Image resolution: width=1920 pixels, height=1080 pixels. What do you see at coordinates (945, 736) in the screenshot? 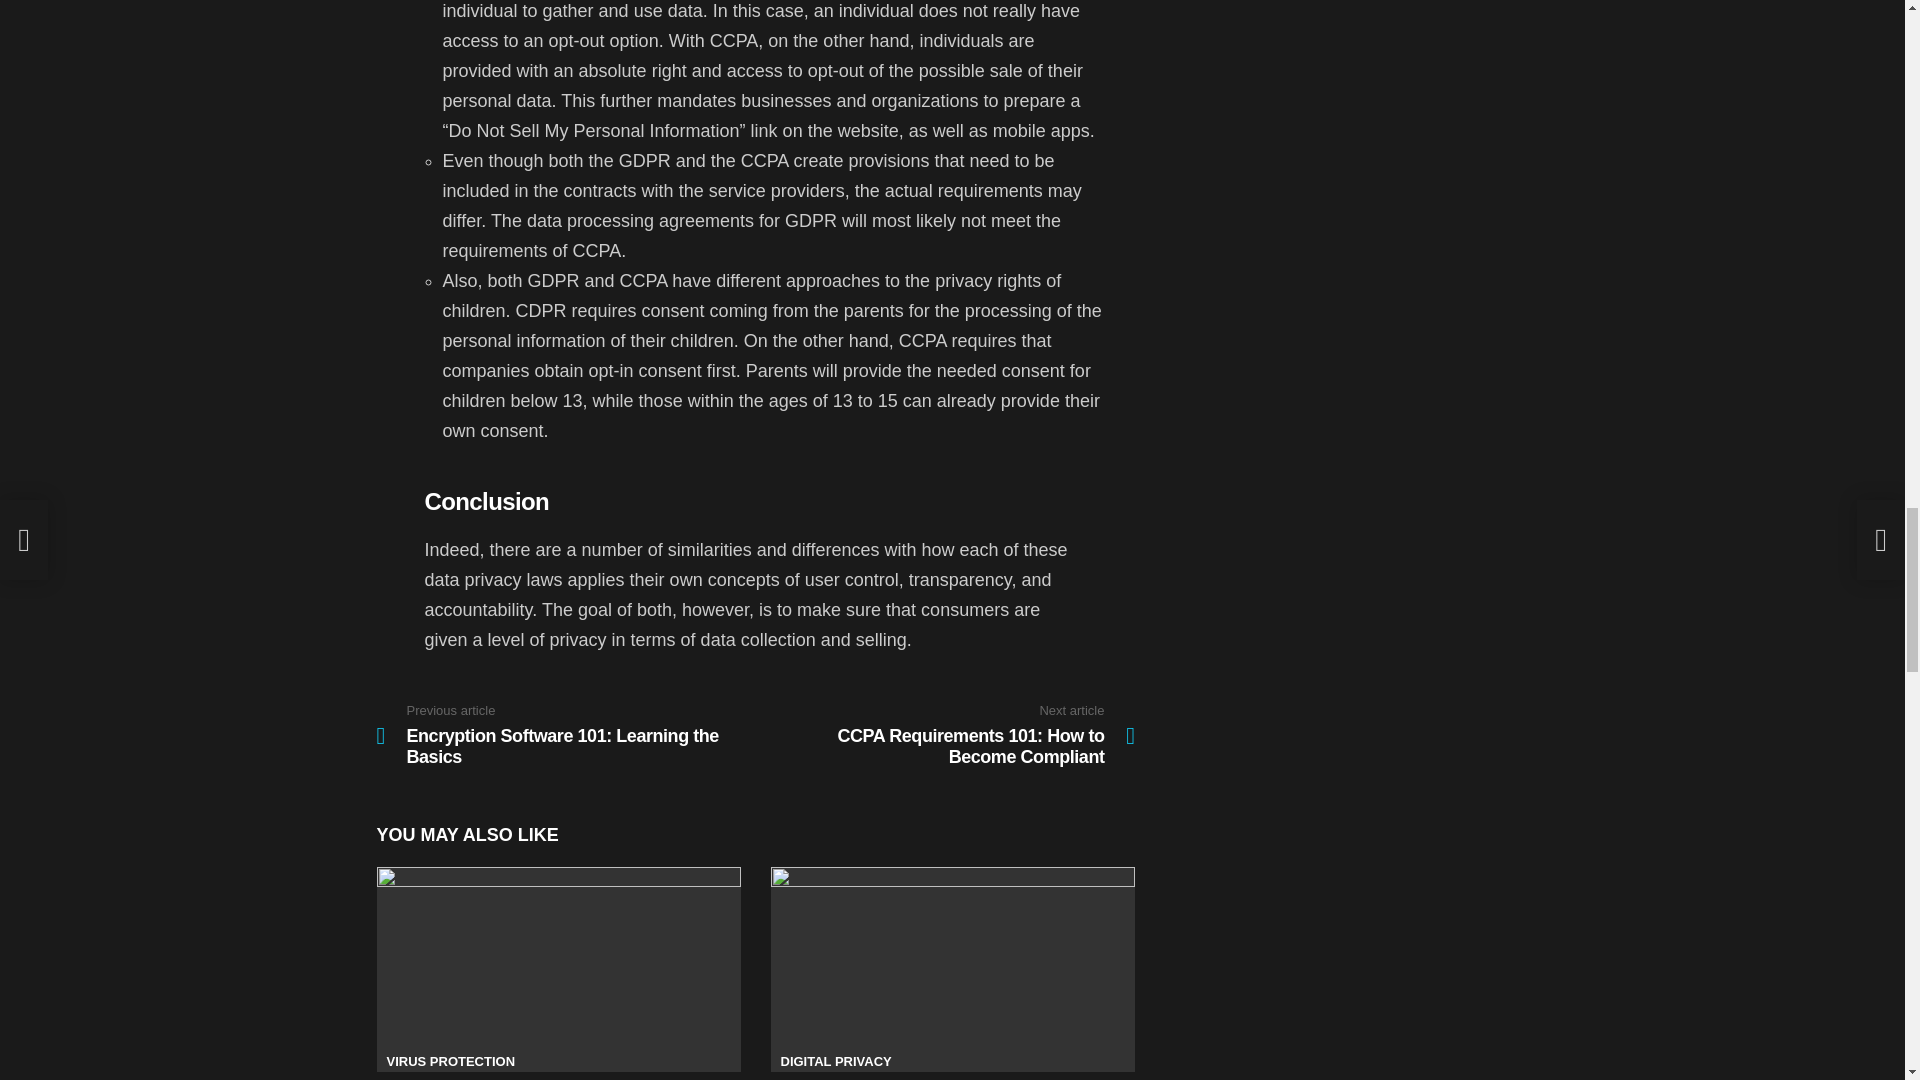
I see `VIRUS PROTECTION` at bounding box center [945, 736].